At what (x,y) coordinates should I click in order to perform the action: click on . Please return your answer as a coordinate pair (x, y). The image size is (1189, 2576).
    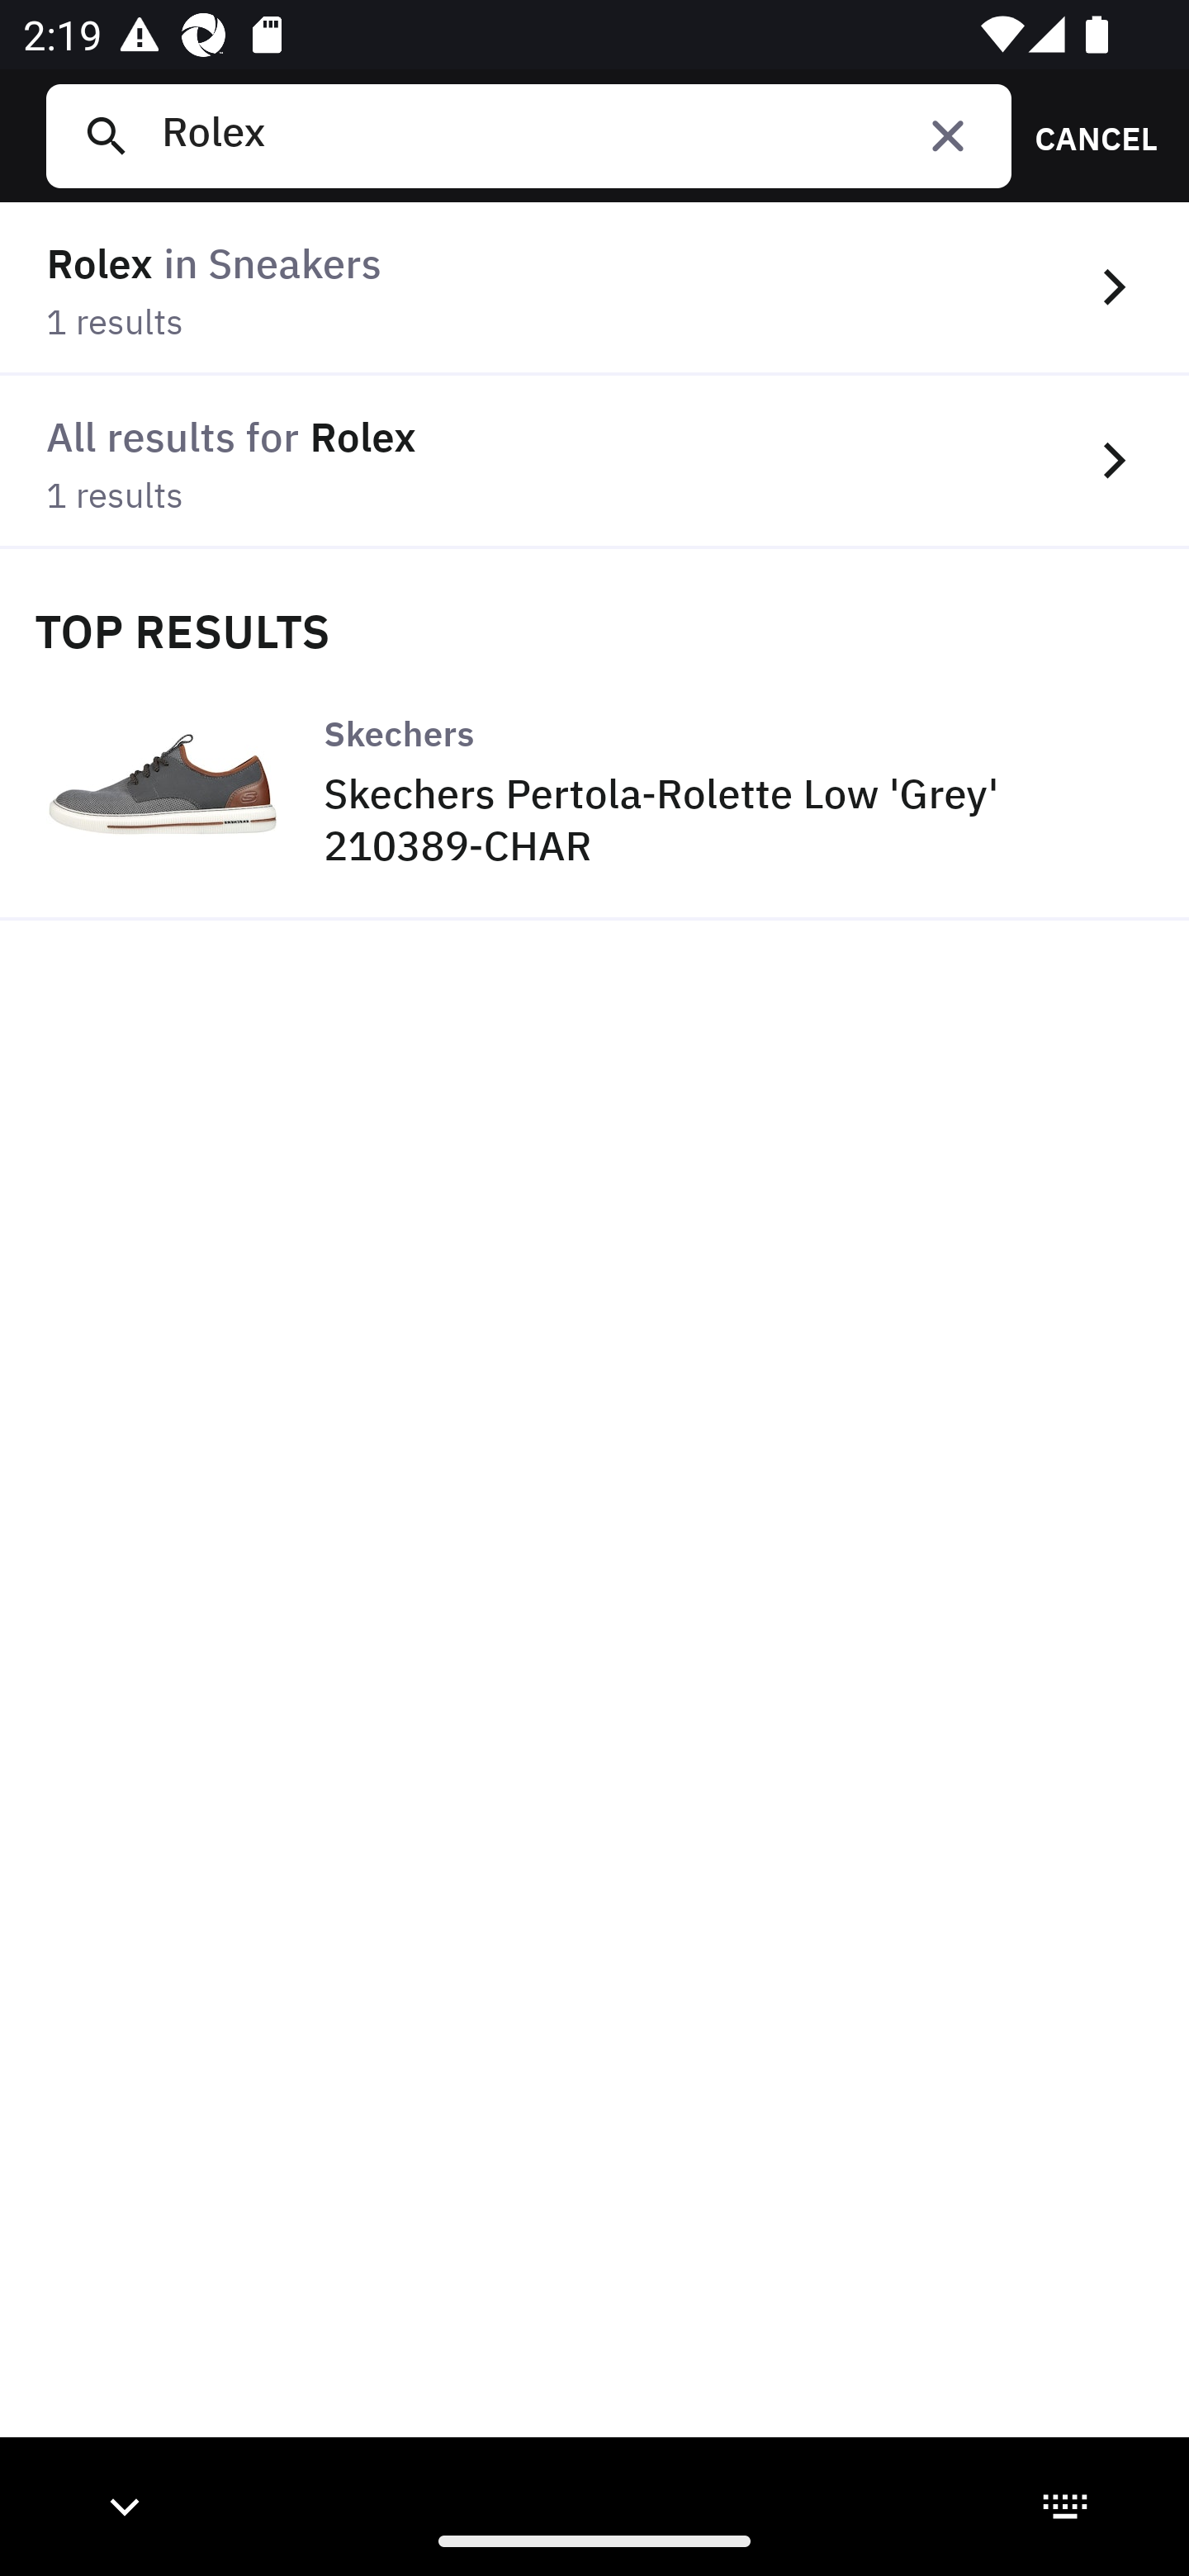
    Looking at the image, I should click on (948, 135).